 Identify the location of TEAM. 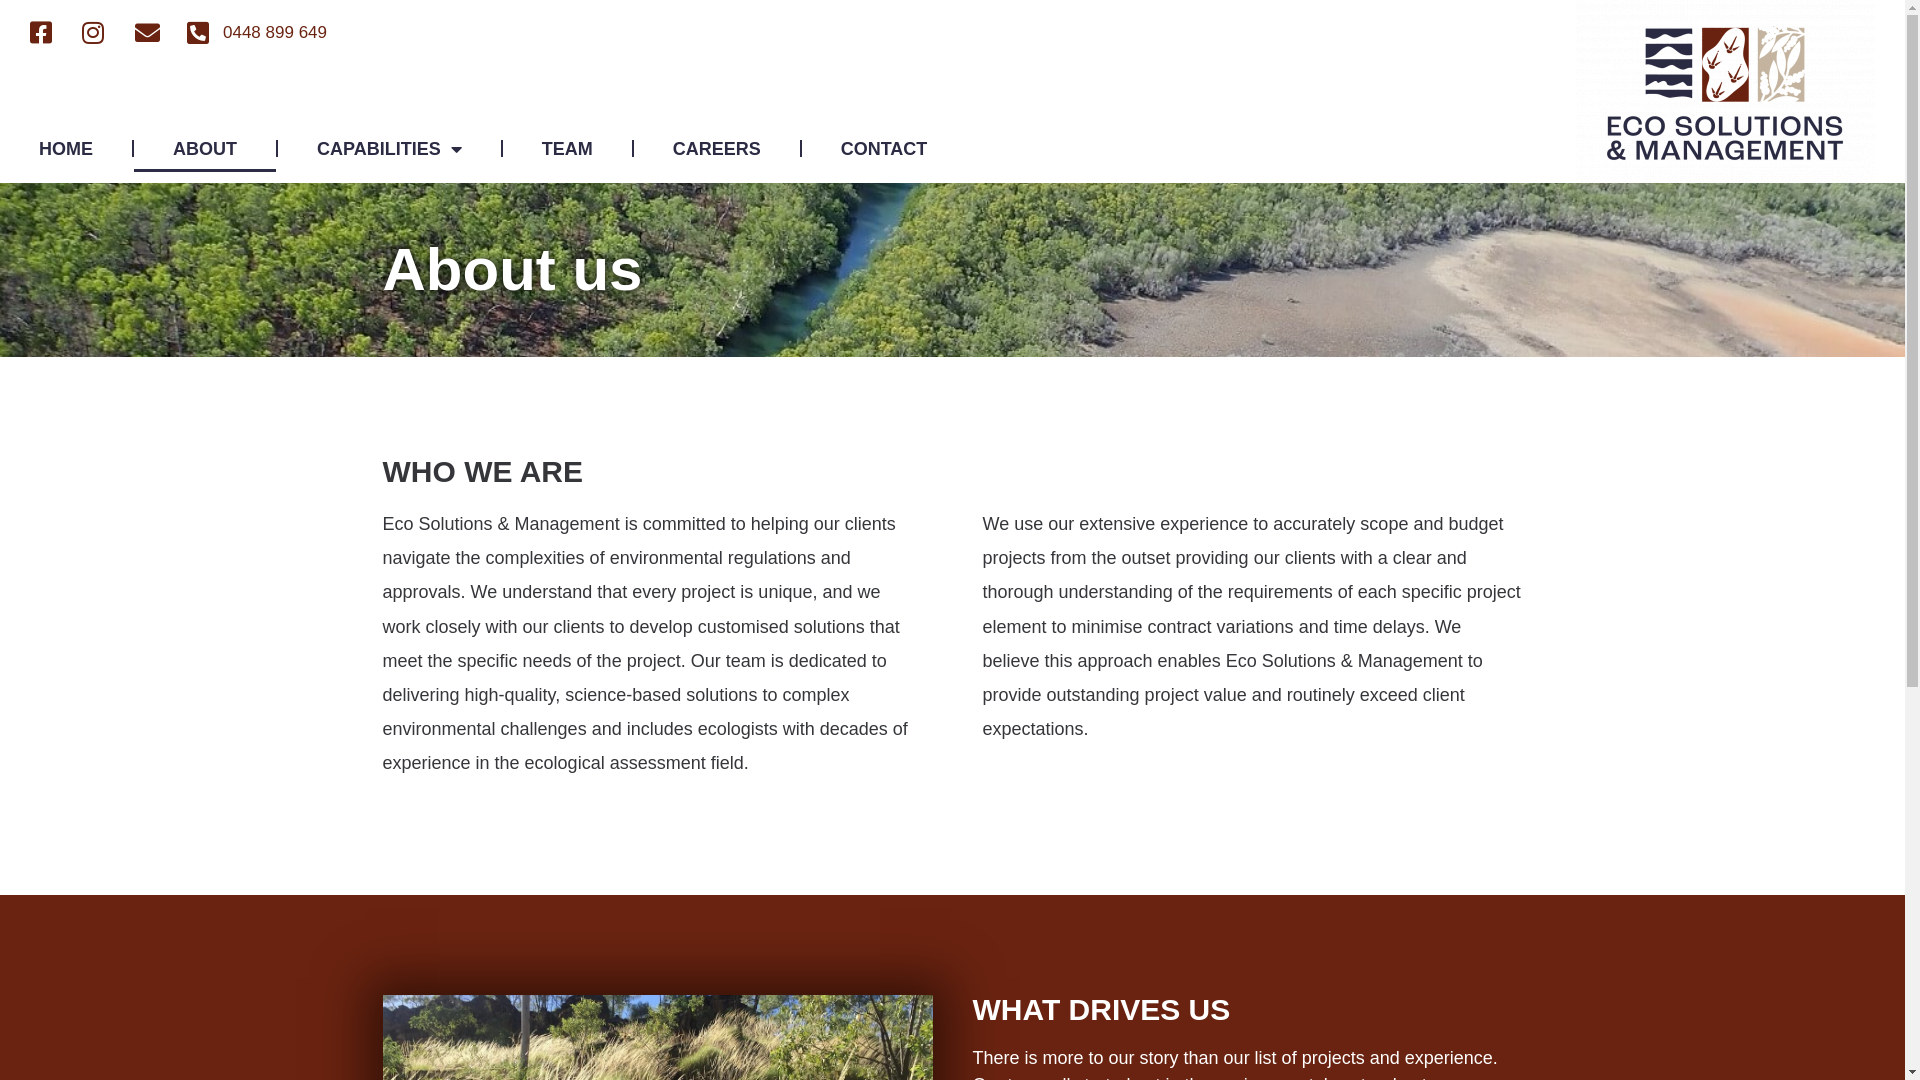
(568, 149).